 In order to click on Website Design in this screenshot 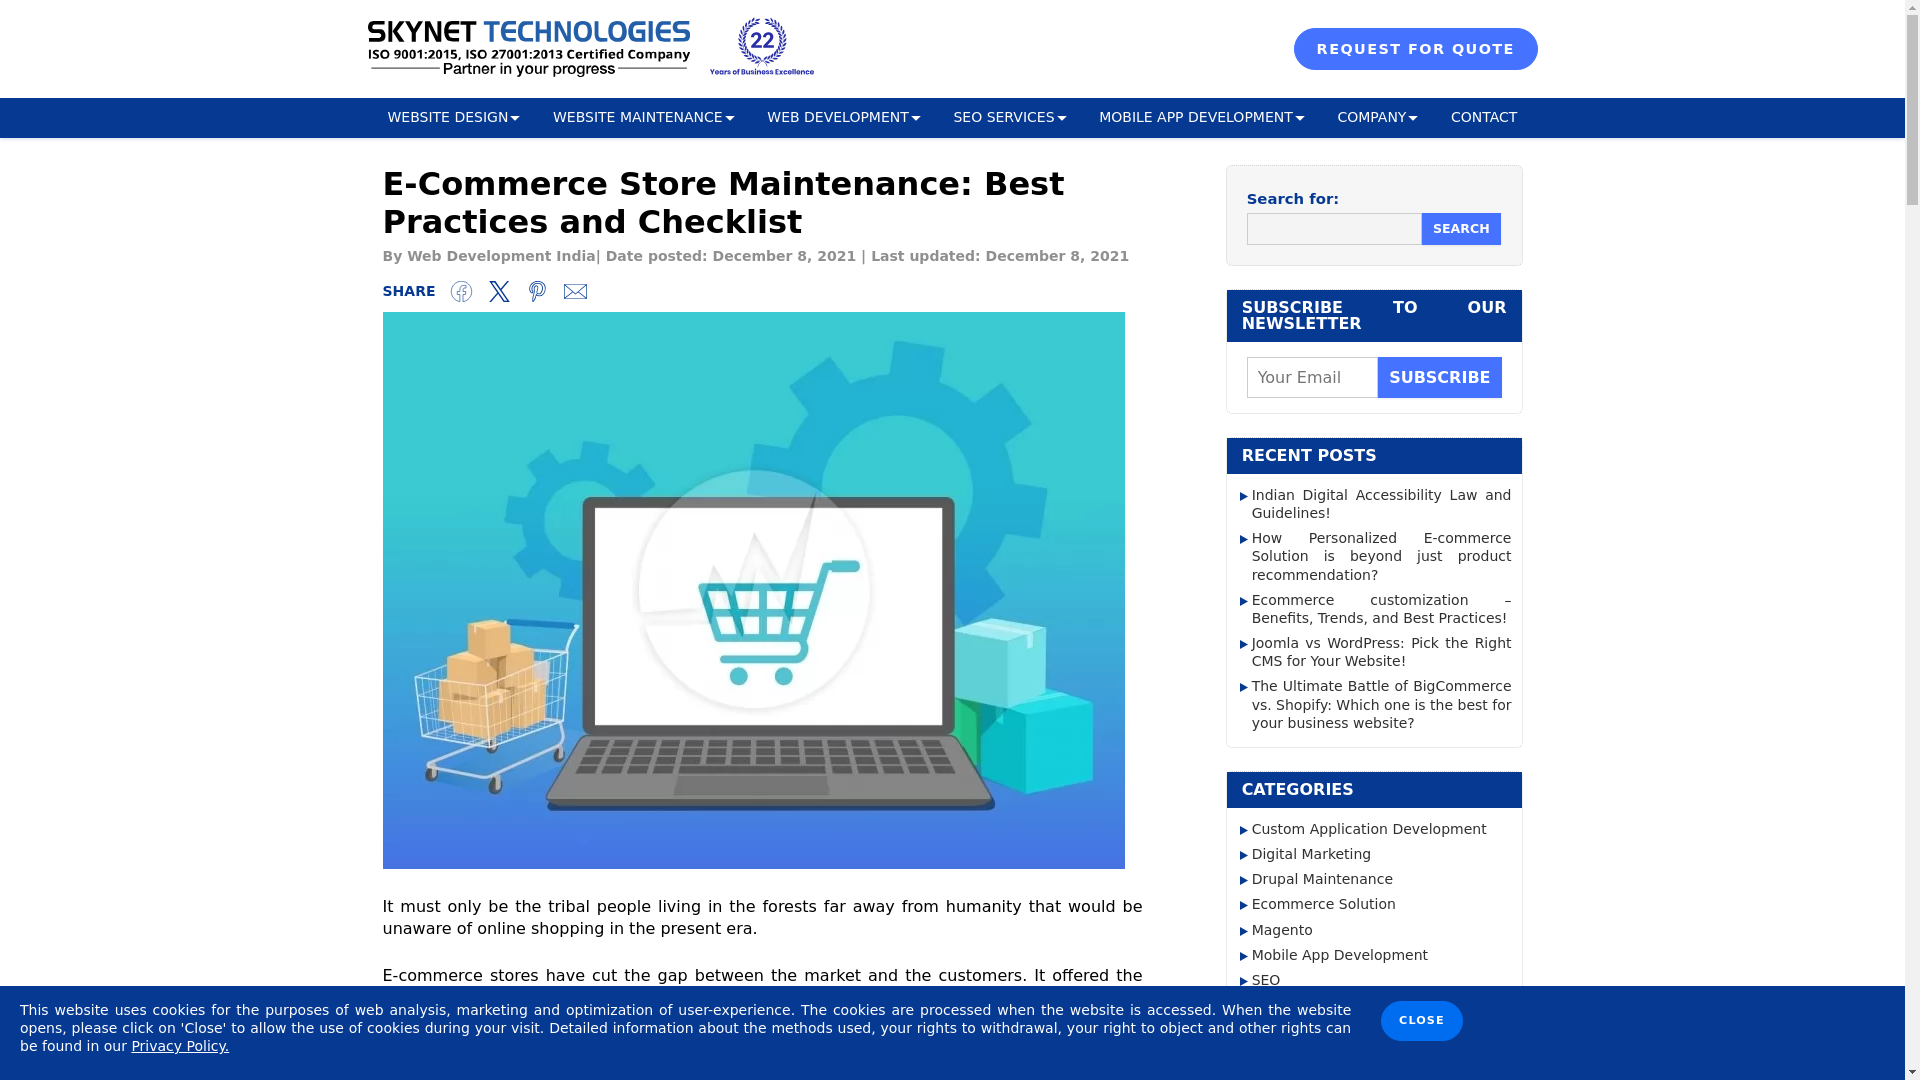, I will do `click(447, 118)`.